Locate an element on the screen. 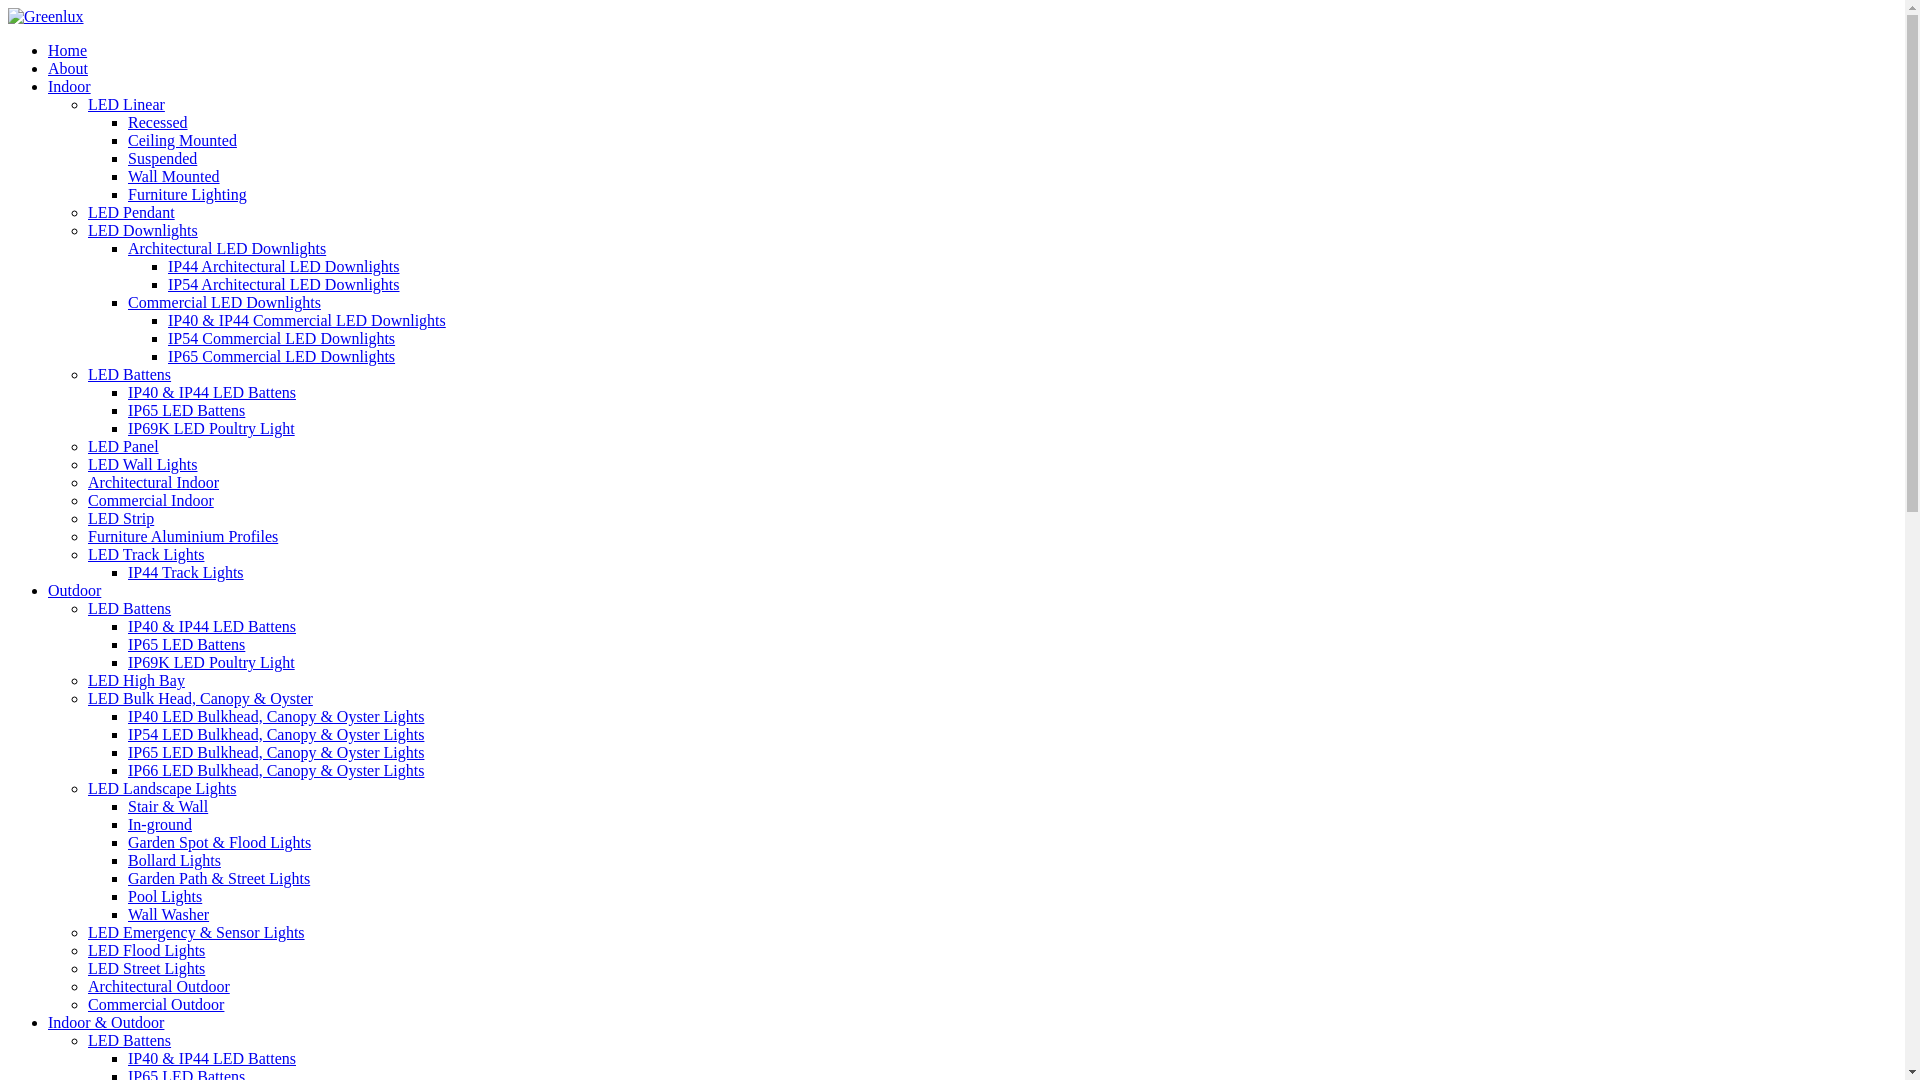 The image size is (1920, 1080). LED Strip is located at coordinates (121, 518).